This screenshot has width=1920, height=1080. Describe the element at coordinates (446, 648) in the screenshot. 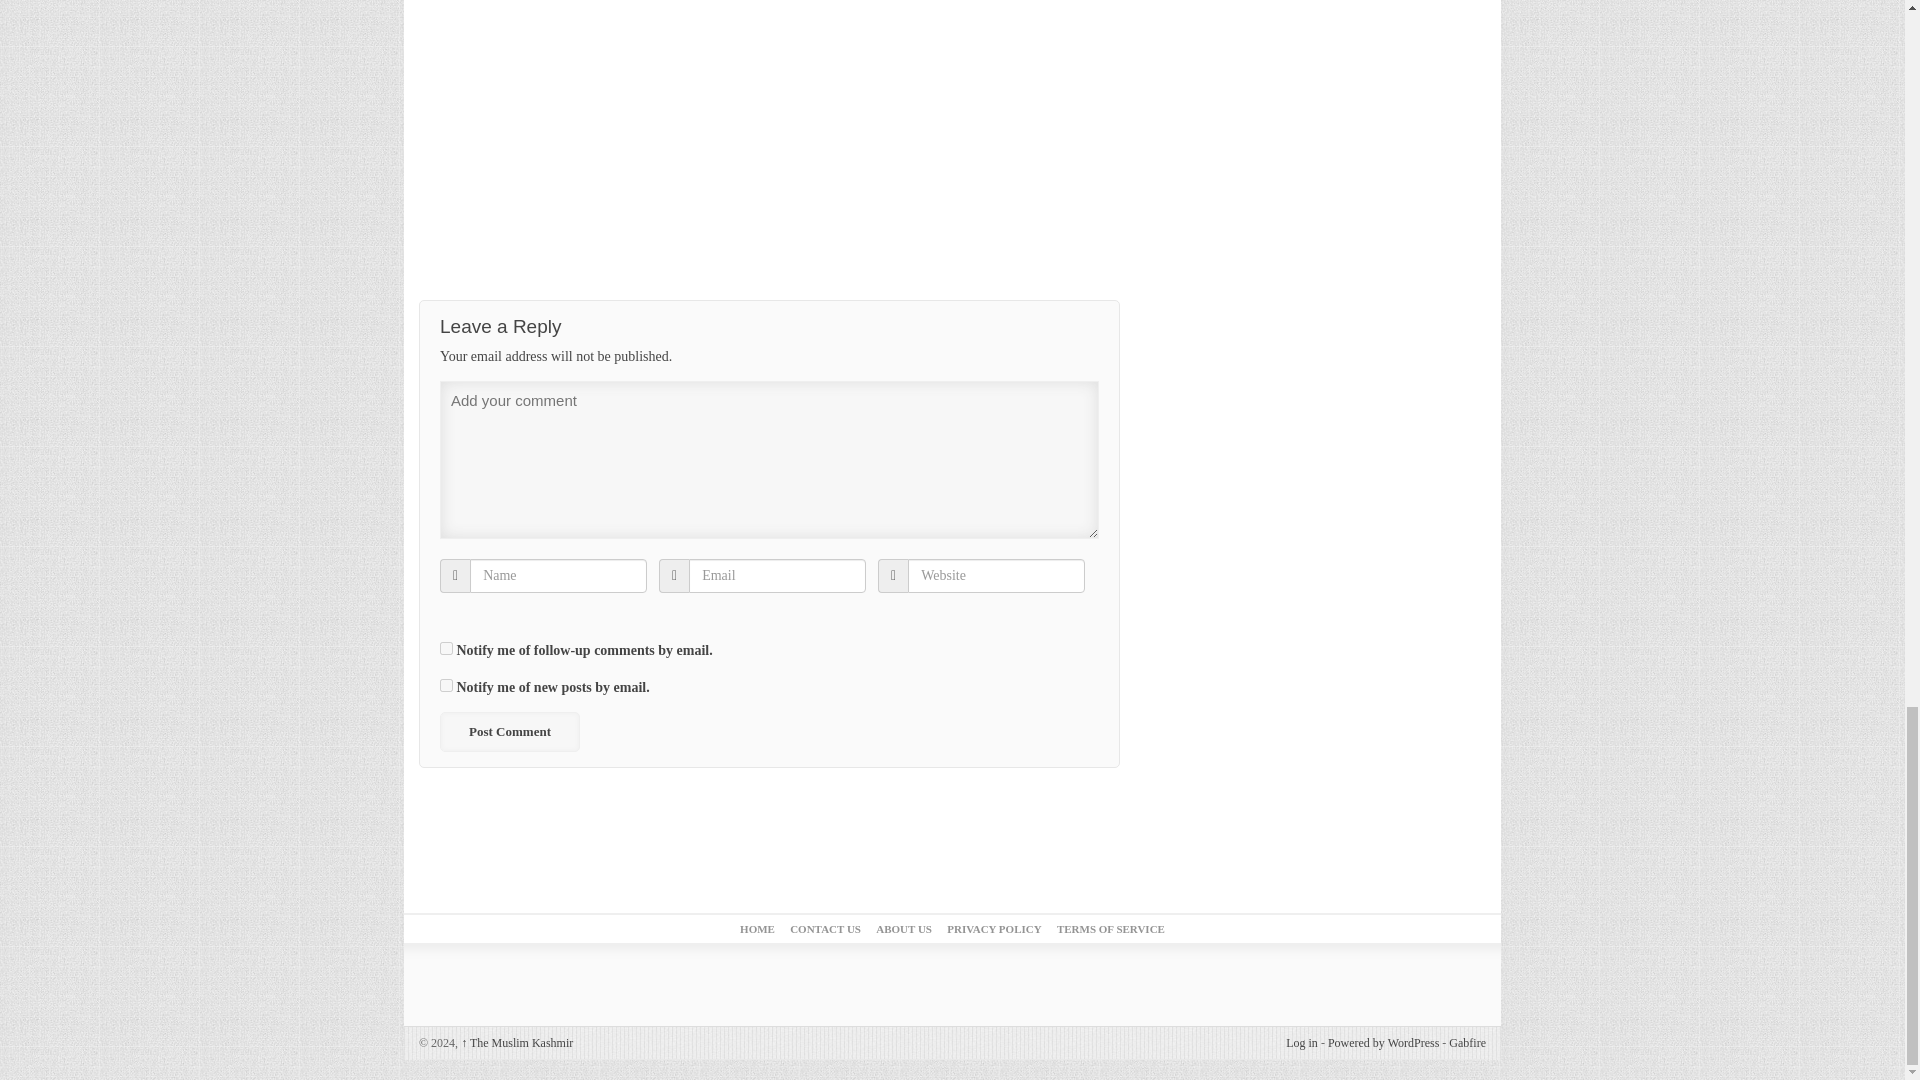

I see `subscribe` at that location.